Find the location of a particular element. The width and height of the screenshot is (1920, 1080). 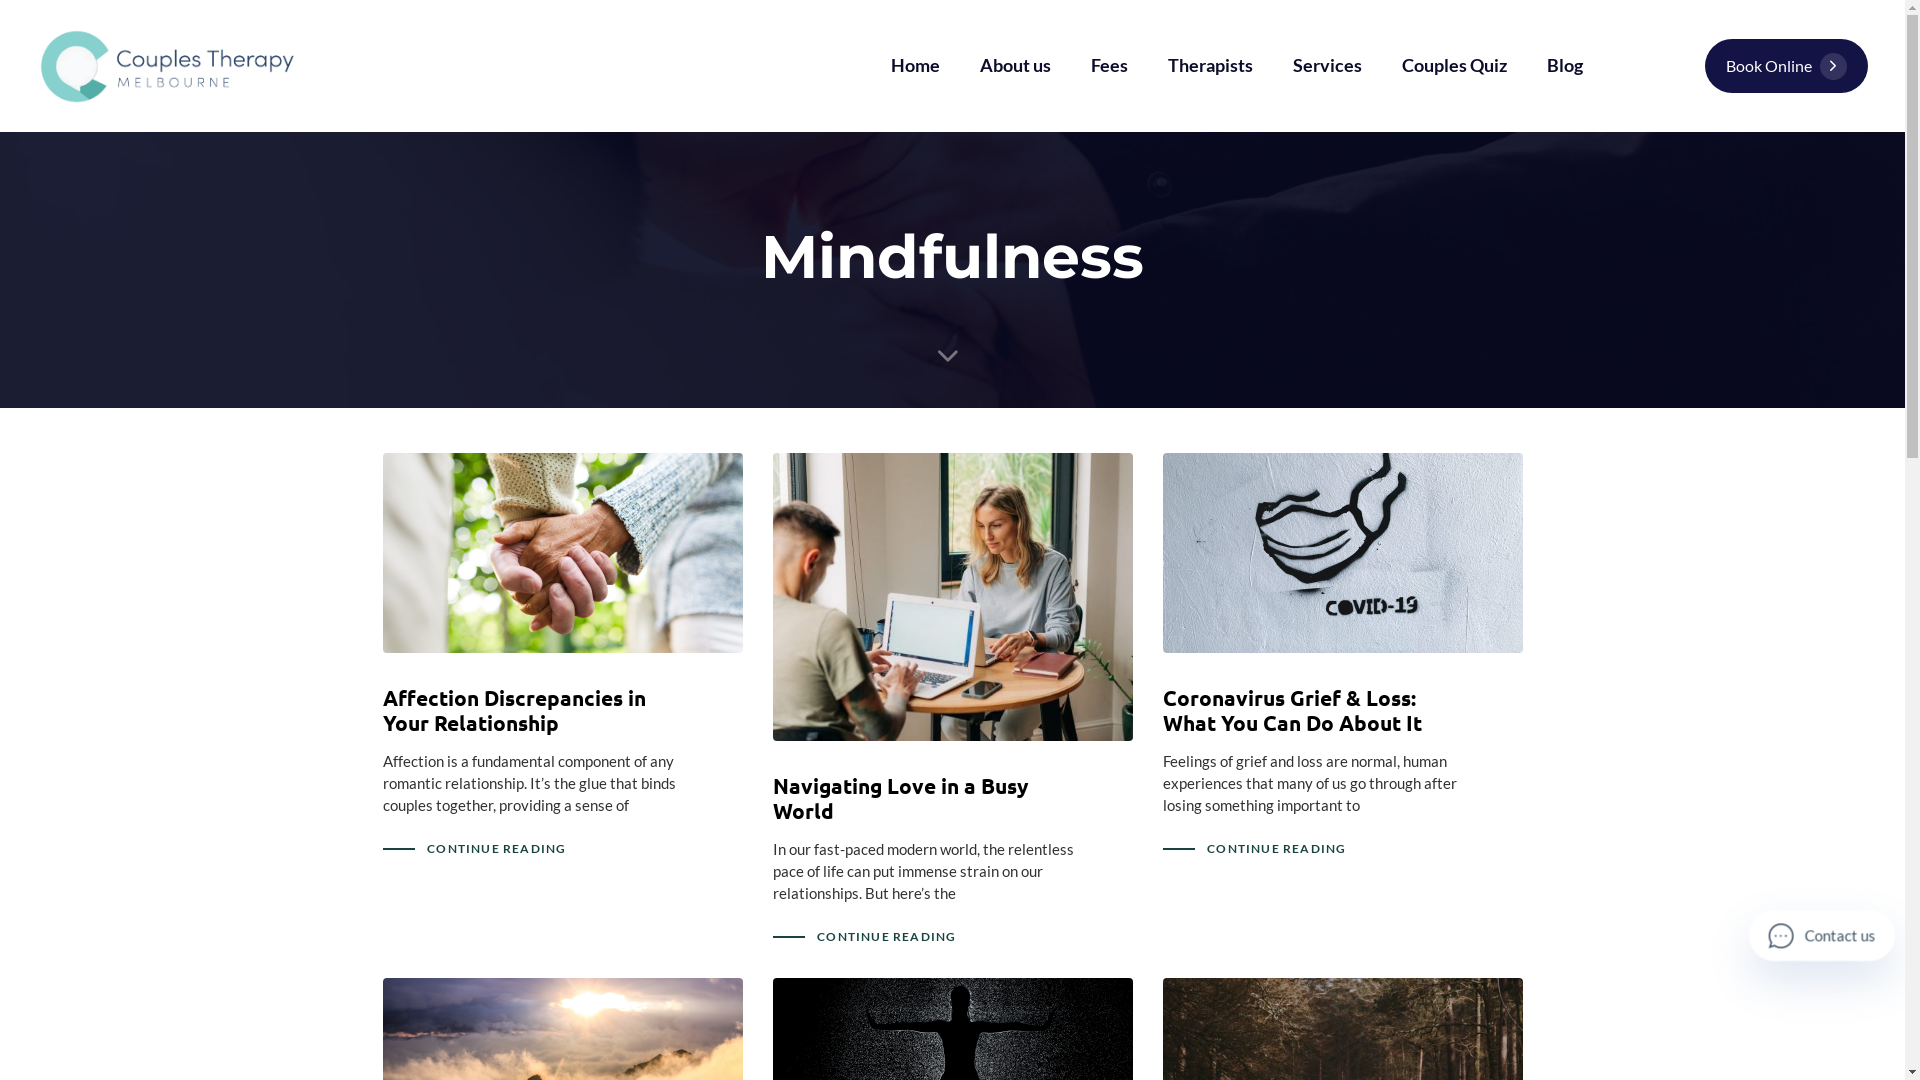

Couples Quiz is located at coordinates (1454, 66).